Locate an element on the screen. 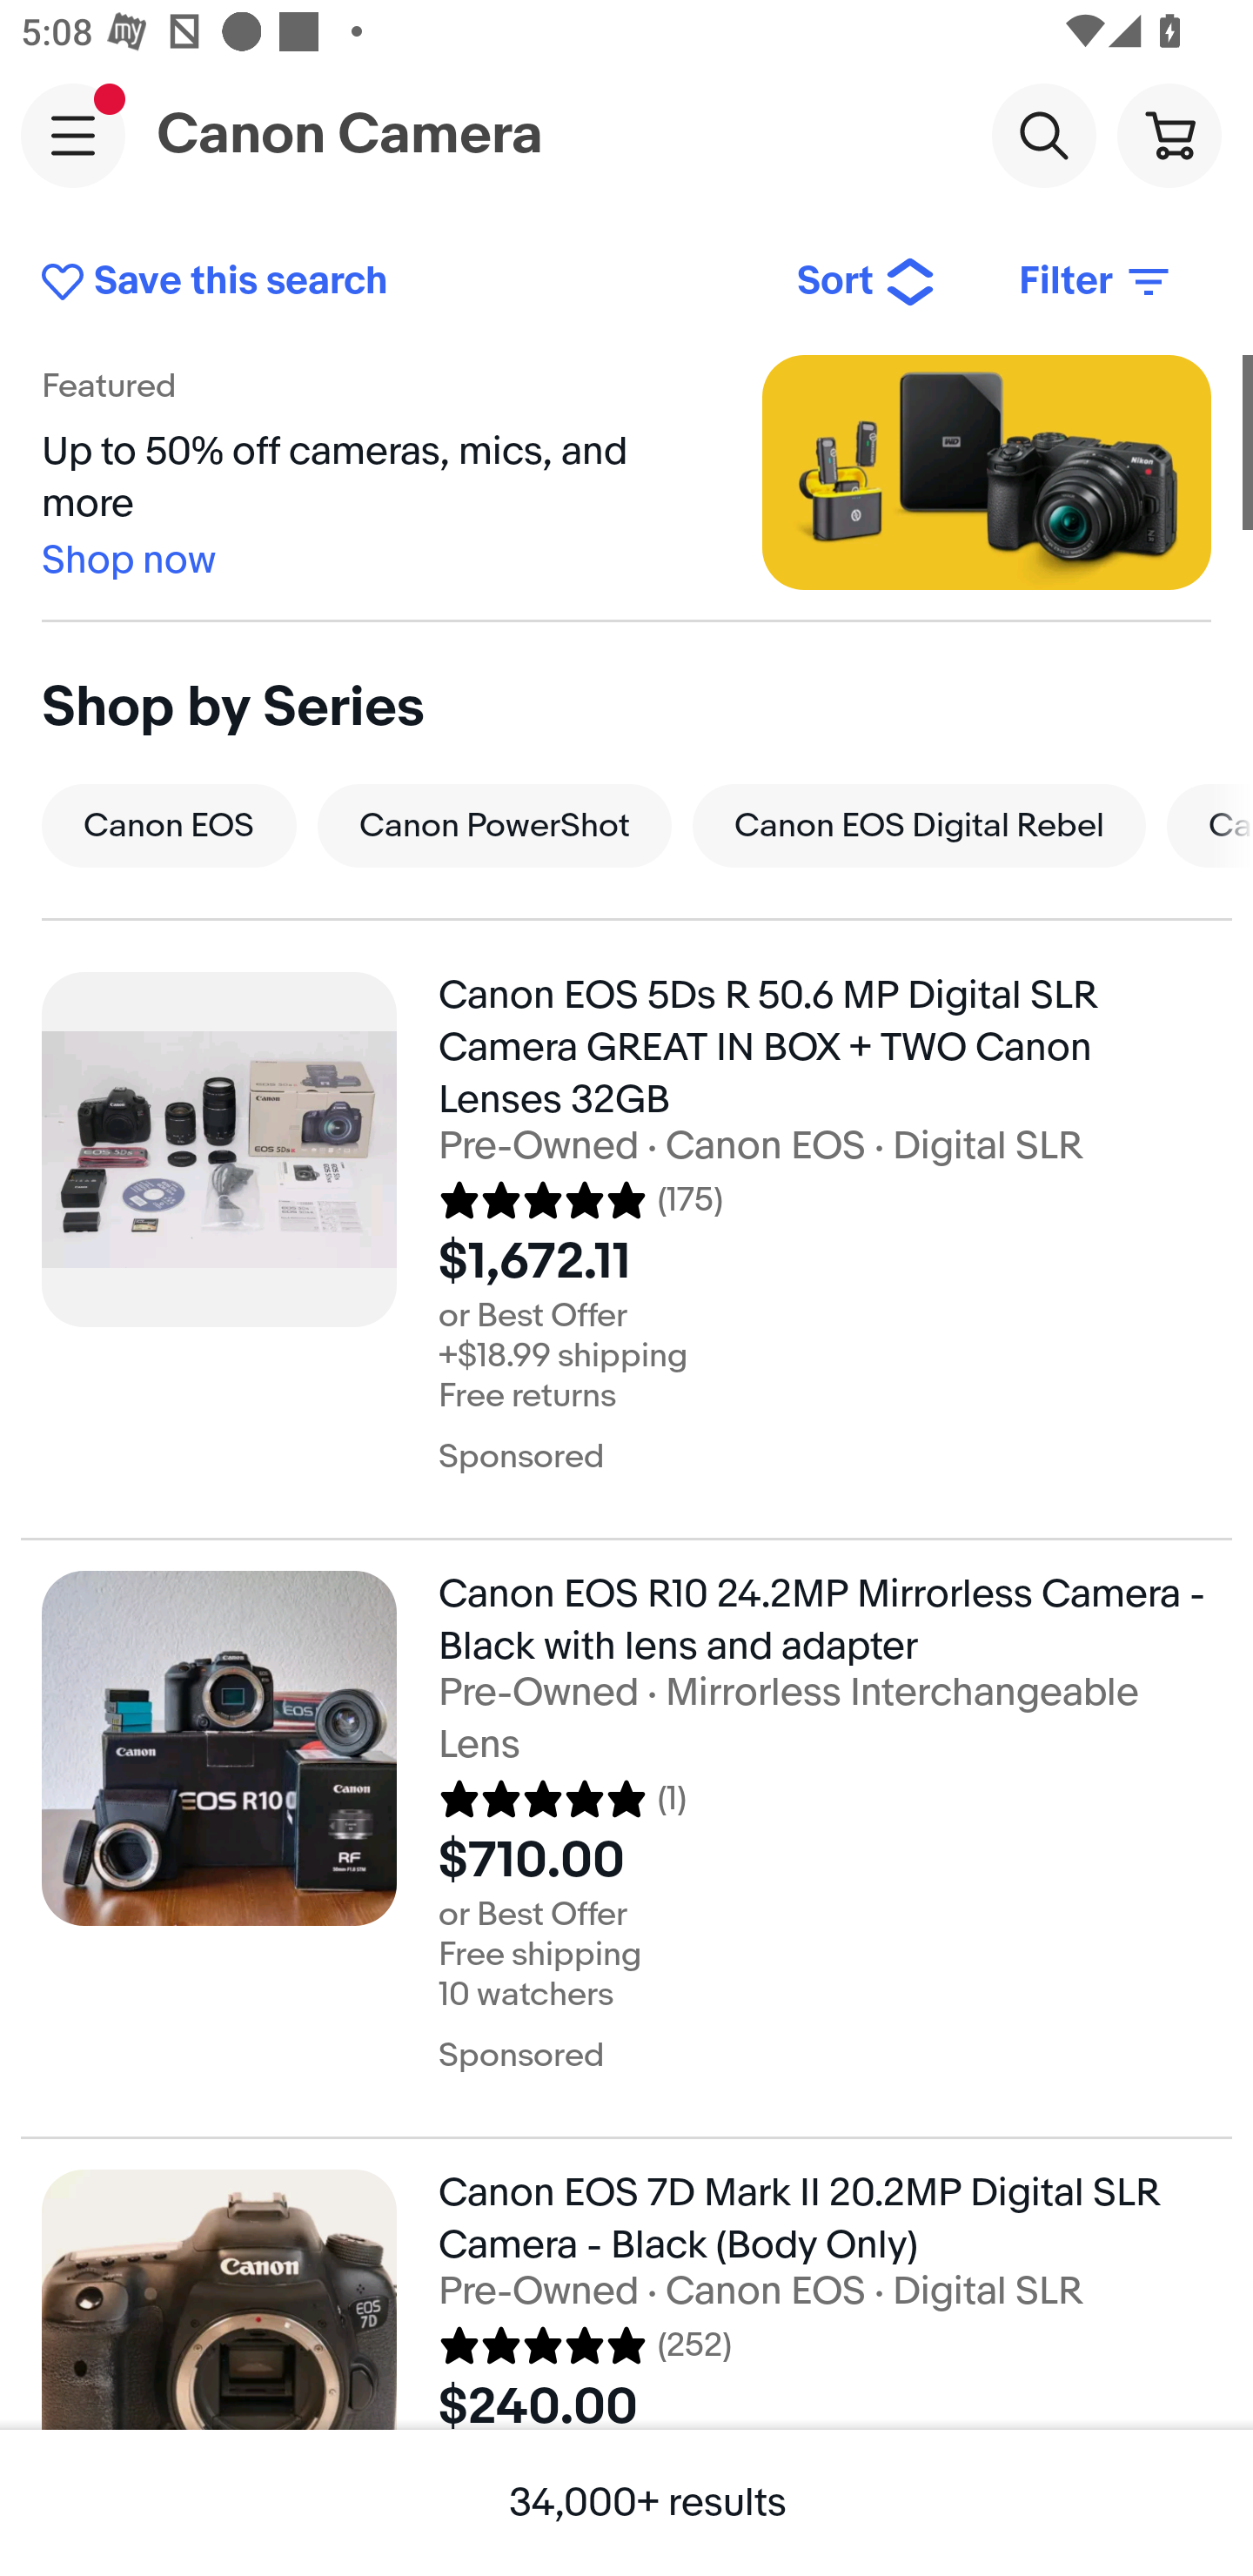  Cart button shopping cart is located at coordinates (1169, 134).